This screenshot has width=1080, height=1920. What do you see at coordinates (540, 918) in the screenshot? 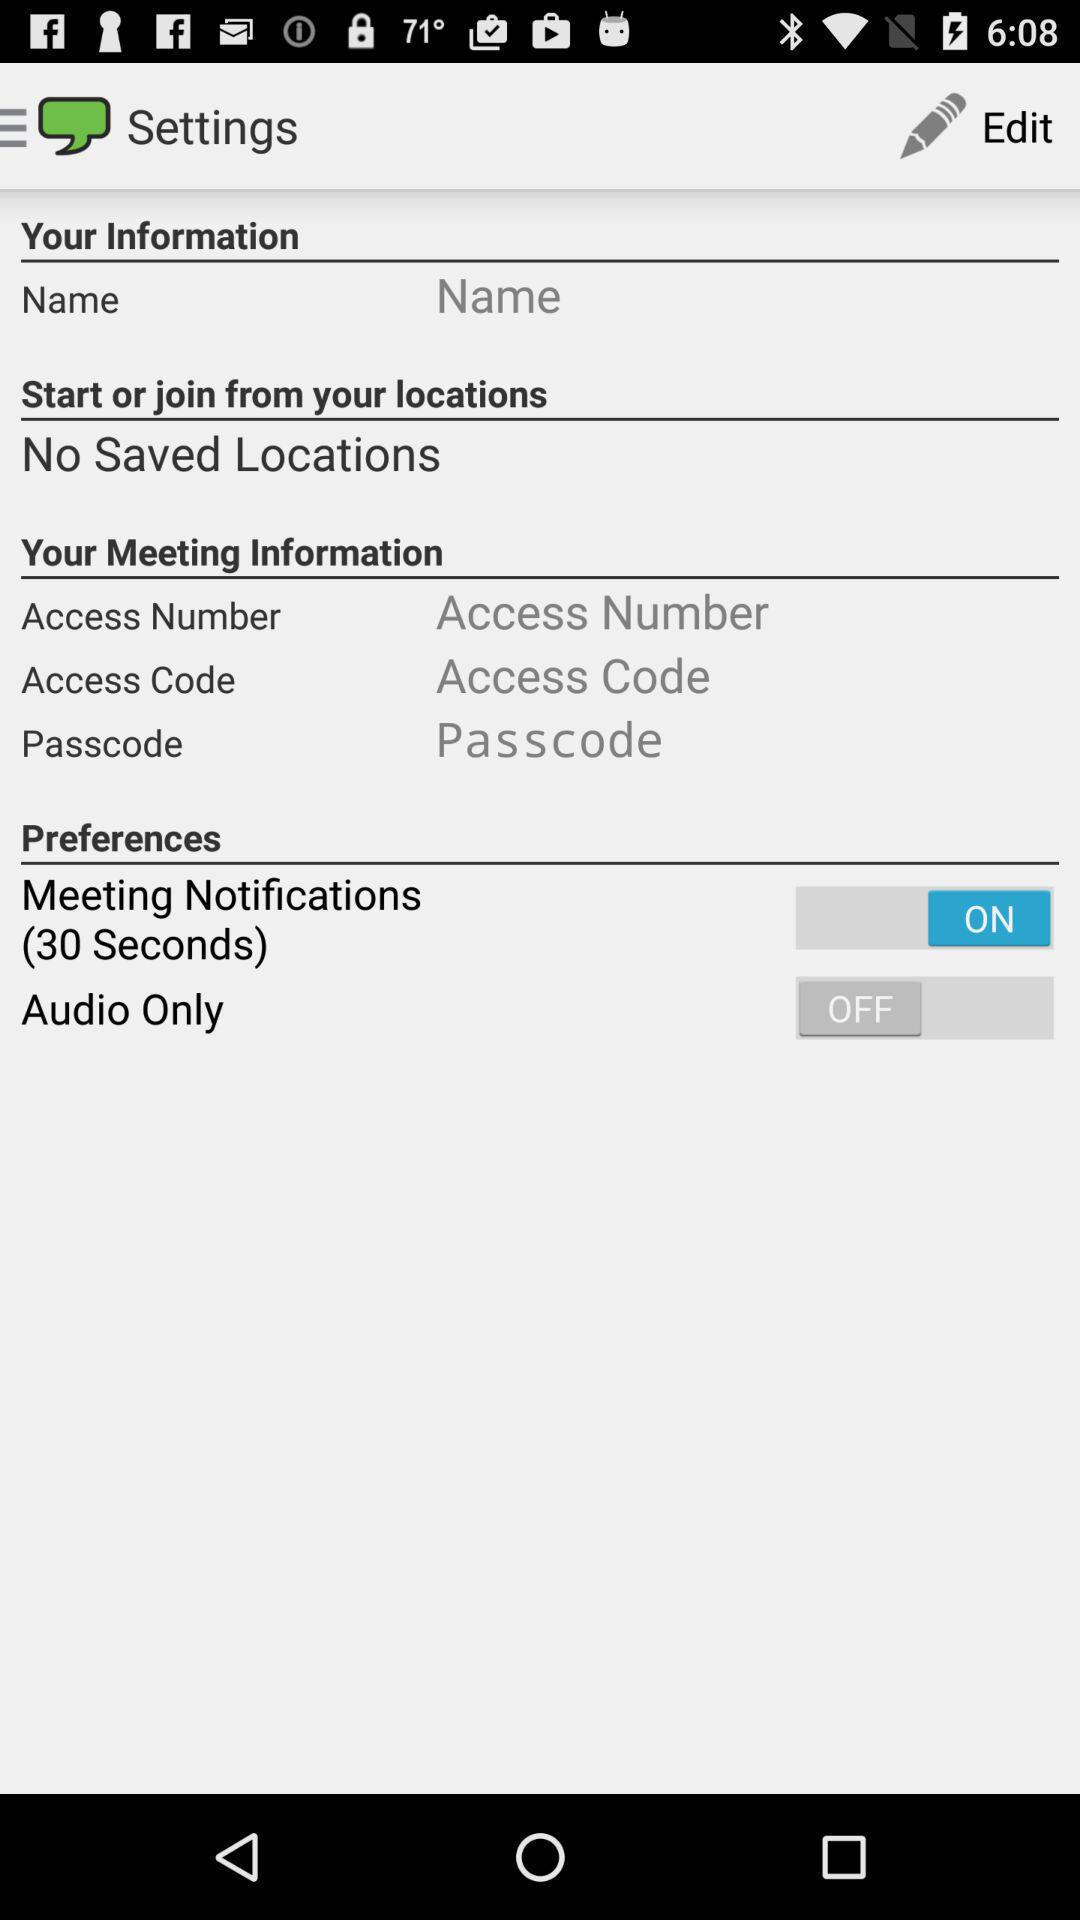
I see `scroll to meeting notifications 30 item` at bounding box center [540, 918].